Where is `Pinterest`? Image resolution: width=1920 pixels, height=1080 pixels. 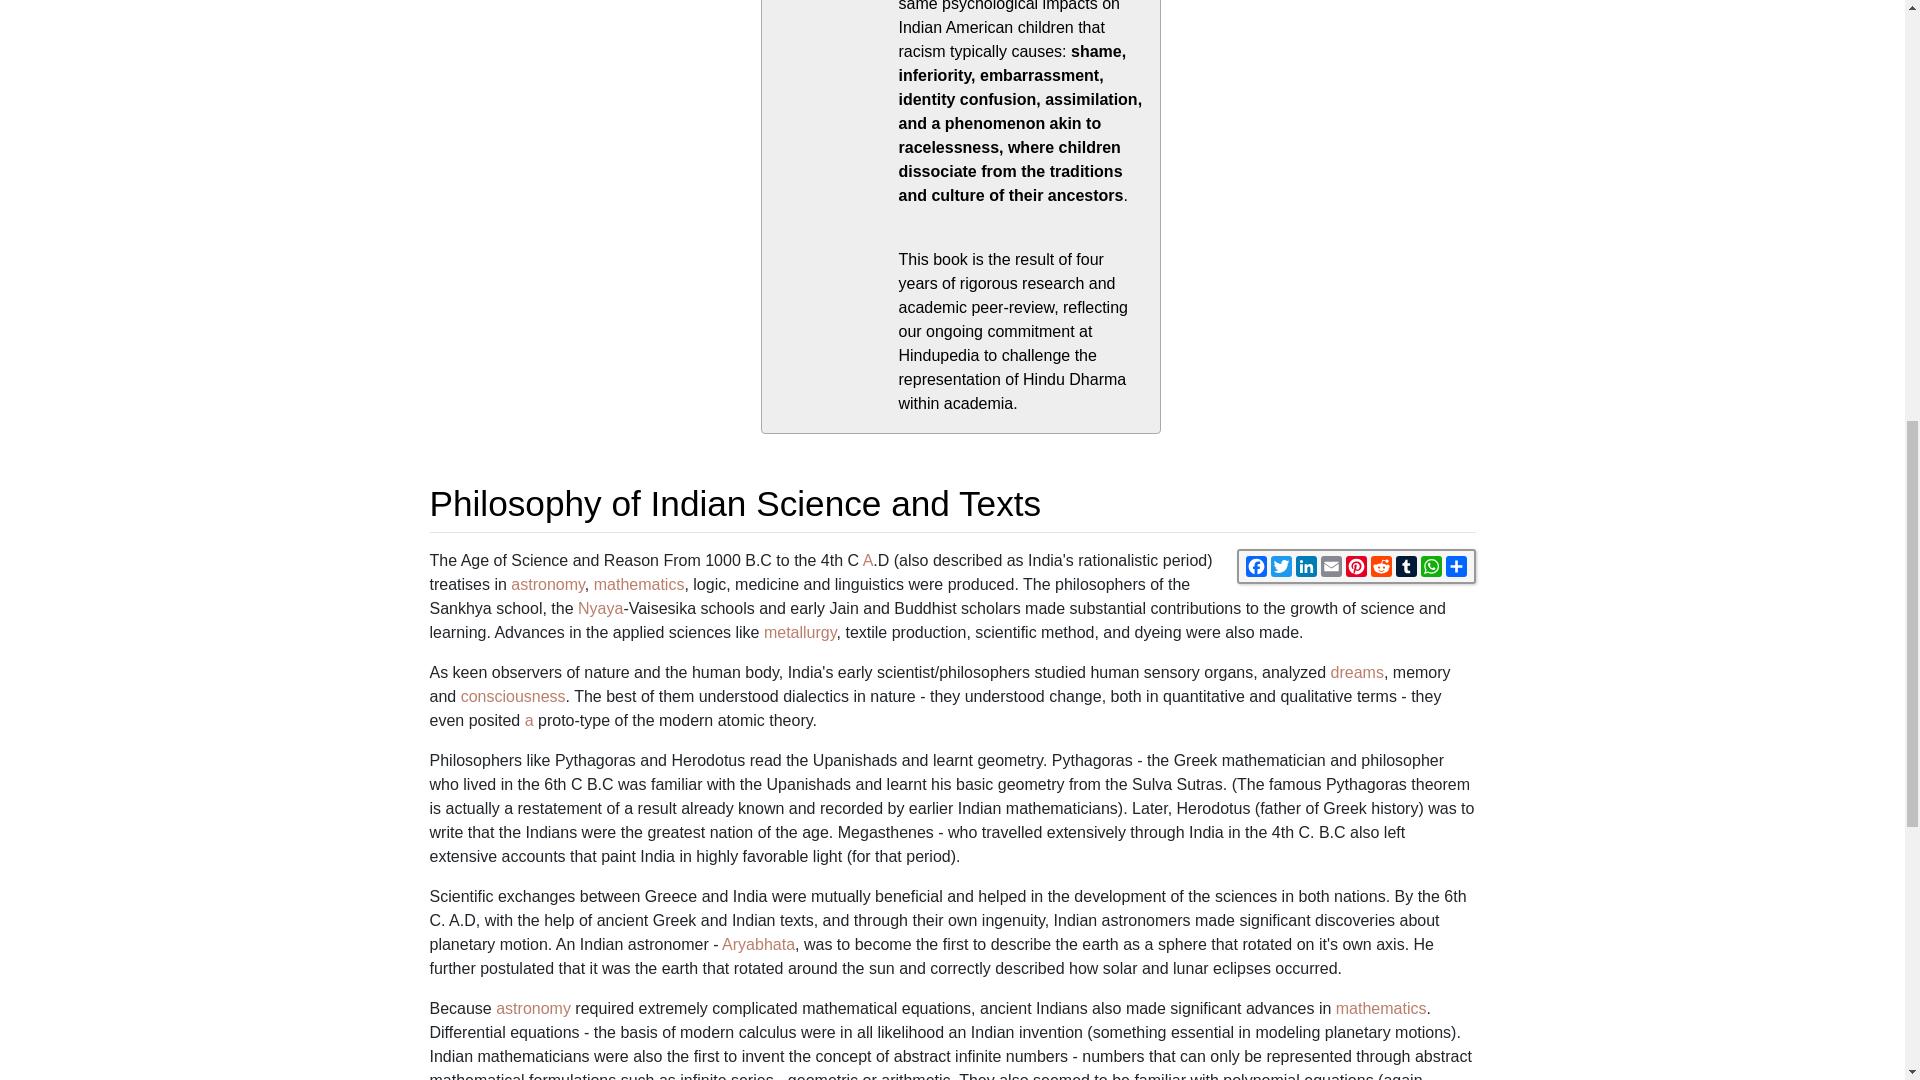
Pinterest is located at coordinates (1356, 566).